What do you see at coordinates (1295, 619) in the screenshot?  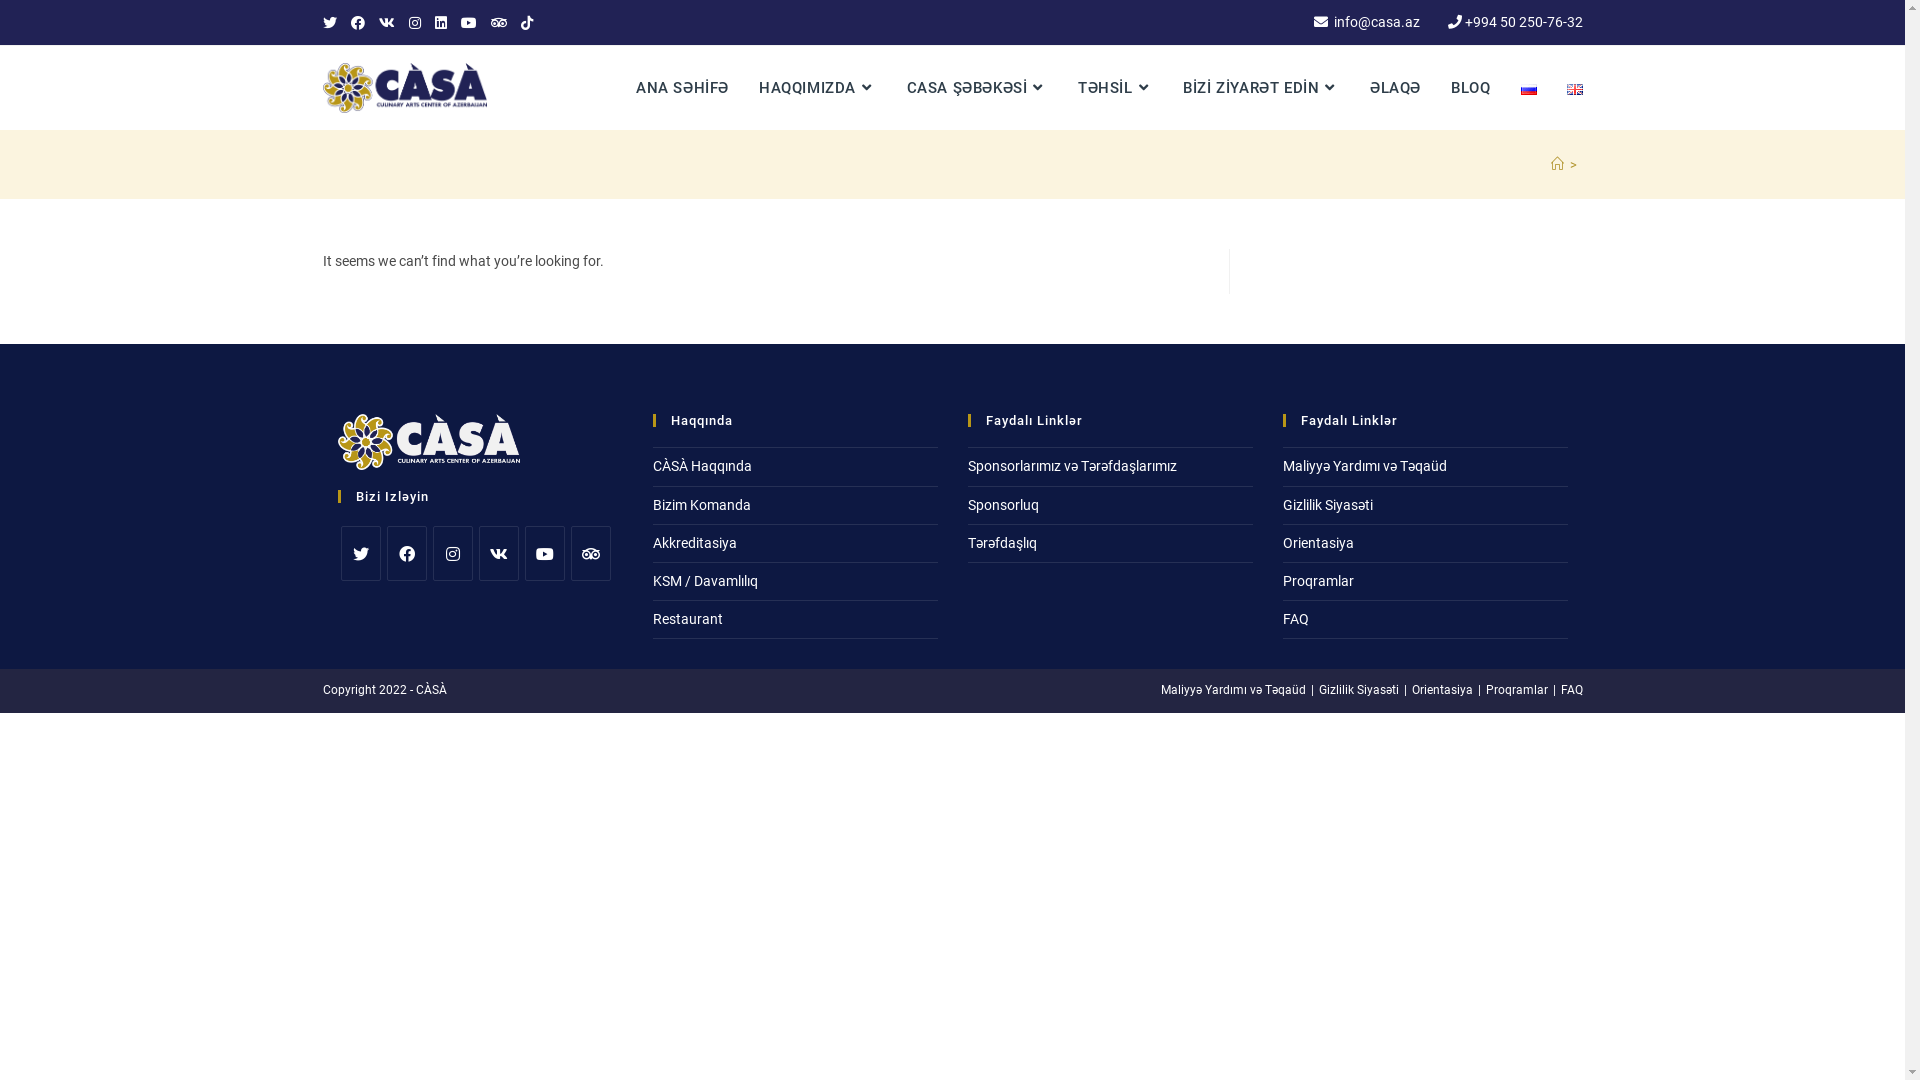 I see `FAQ` at bounding box center [1295, 619].